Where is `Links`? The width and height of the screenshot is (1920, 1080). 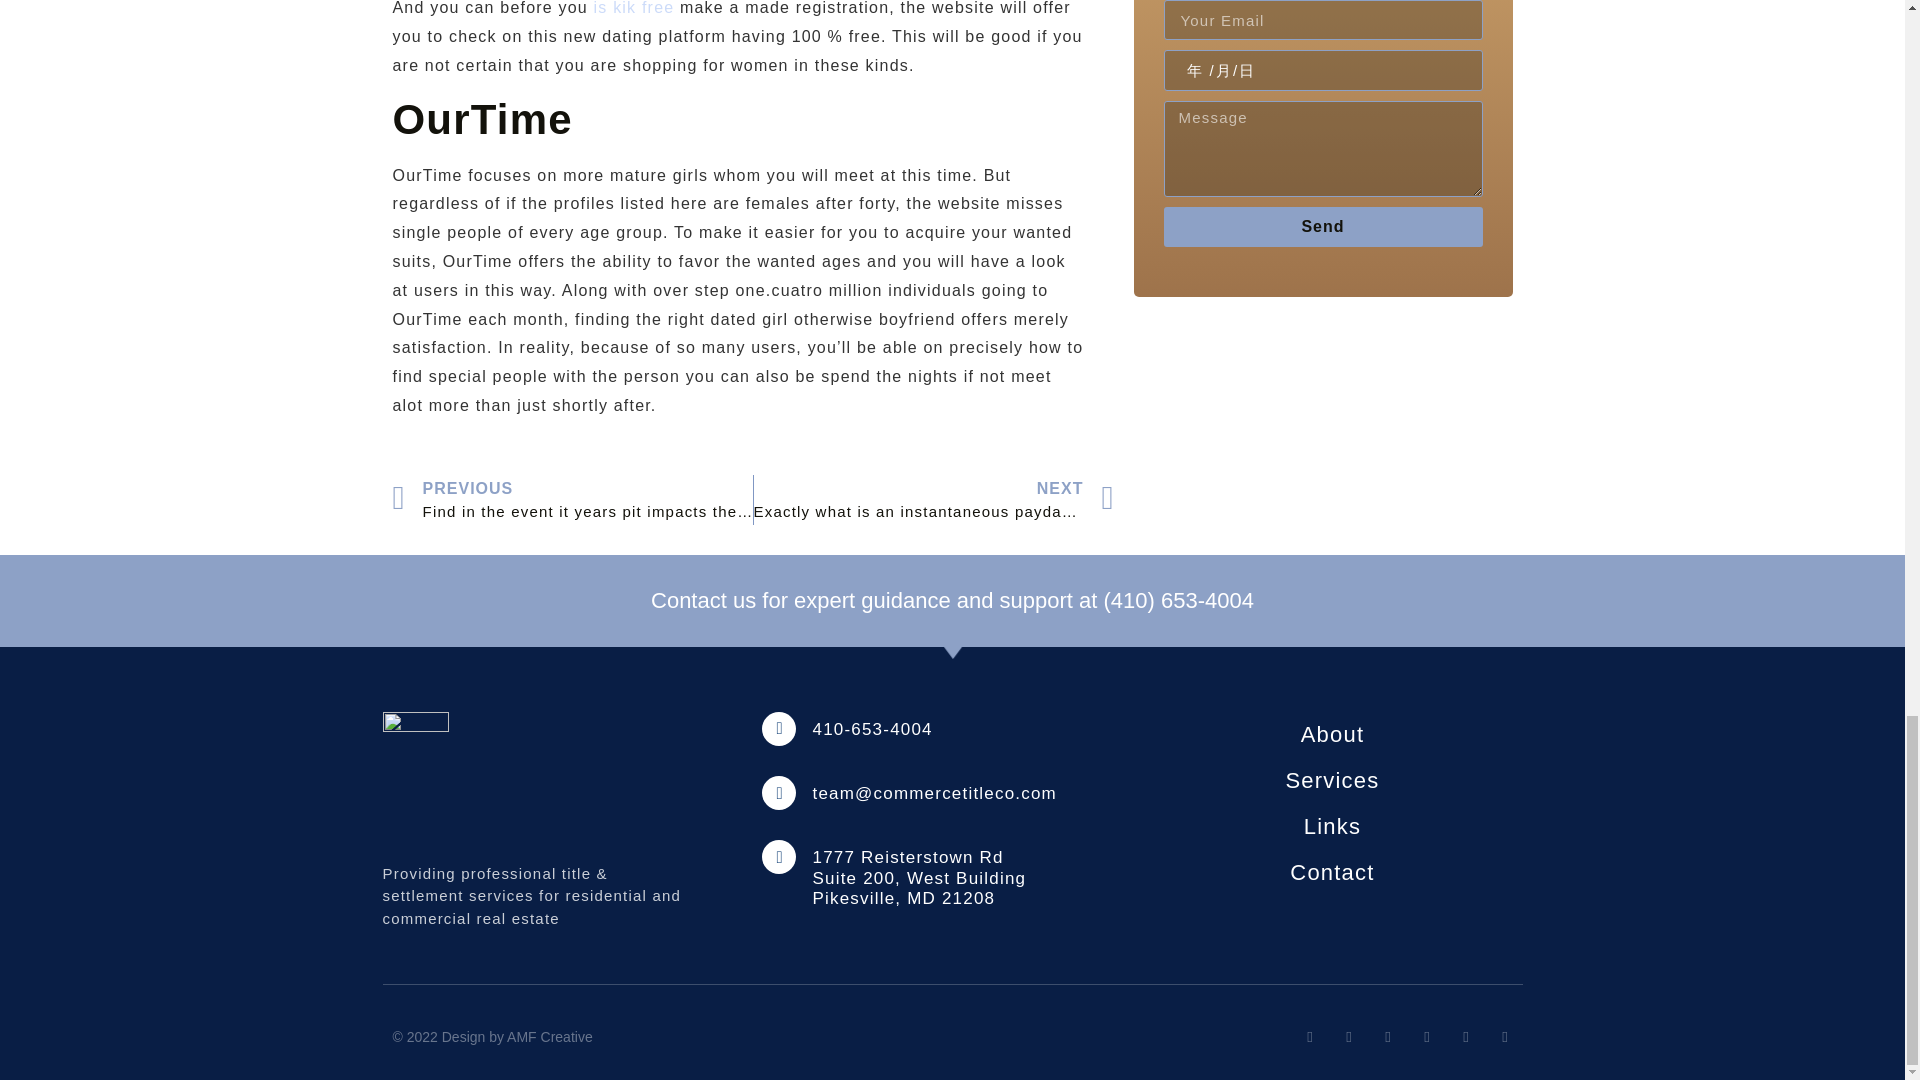
Links is located at coordinates (1332, 826).